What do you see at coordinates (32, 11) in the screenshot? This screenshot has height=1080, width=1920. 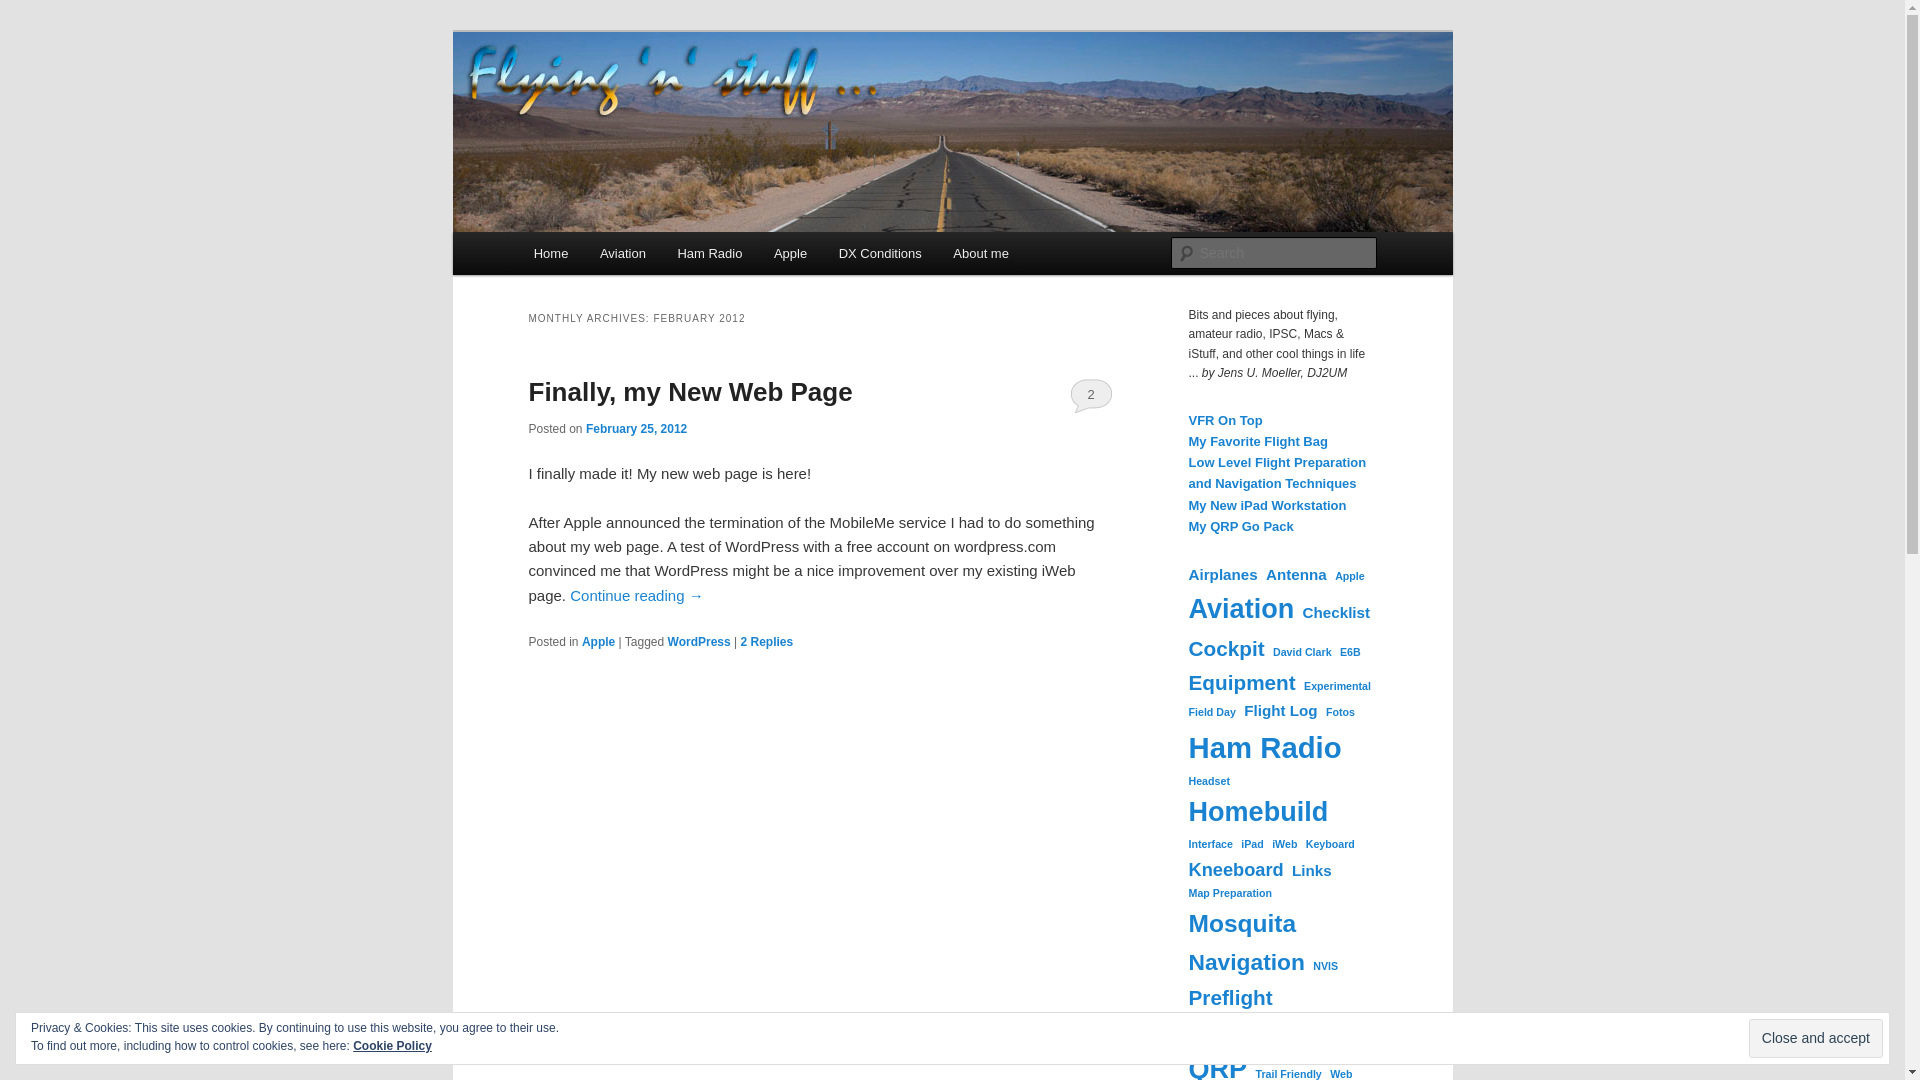 I see `Search` at bounding box center [32, 11].